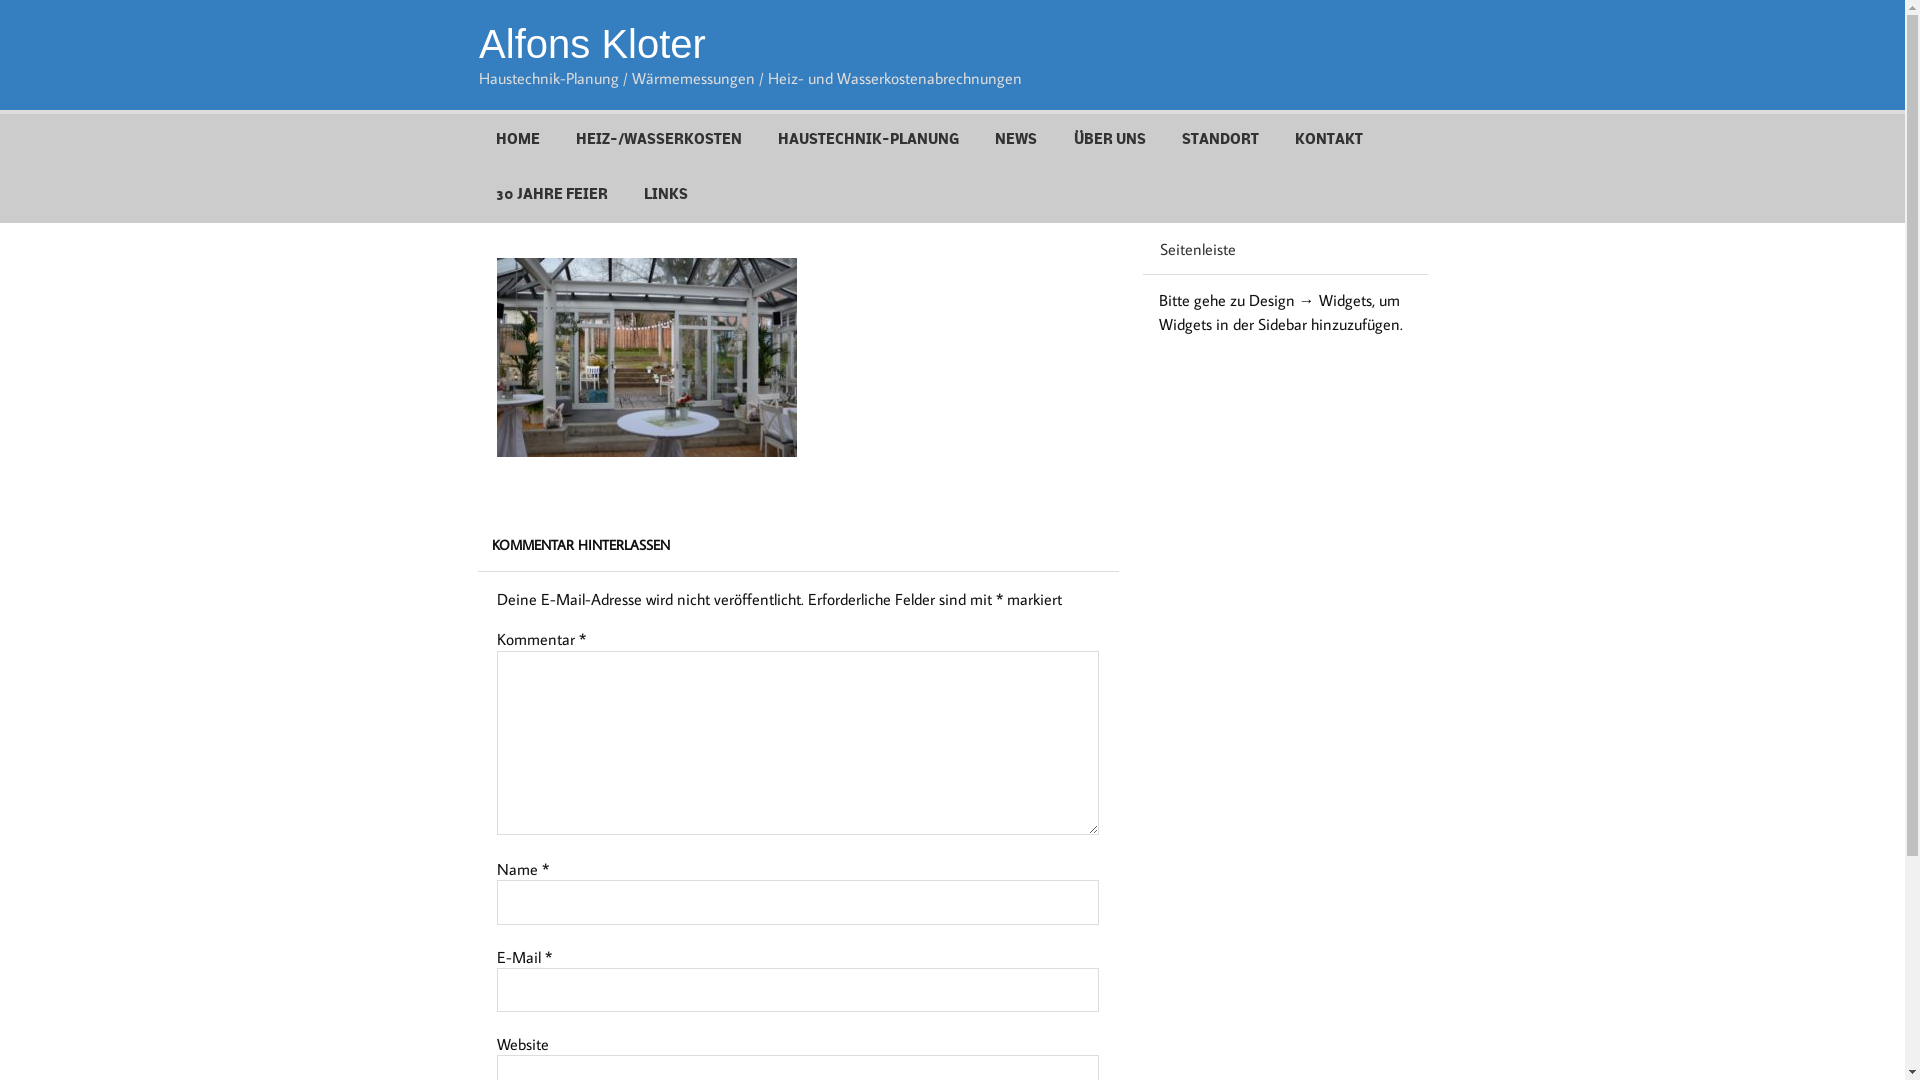 This screenshot has height=1080, width=1920. I want to click on HAUSTECHNIK-PLANUNG, so click(868, 141).